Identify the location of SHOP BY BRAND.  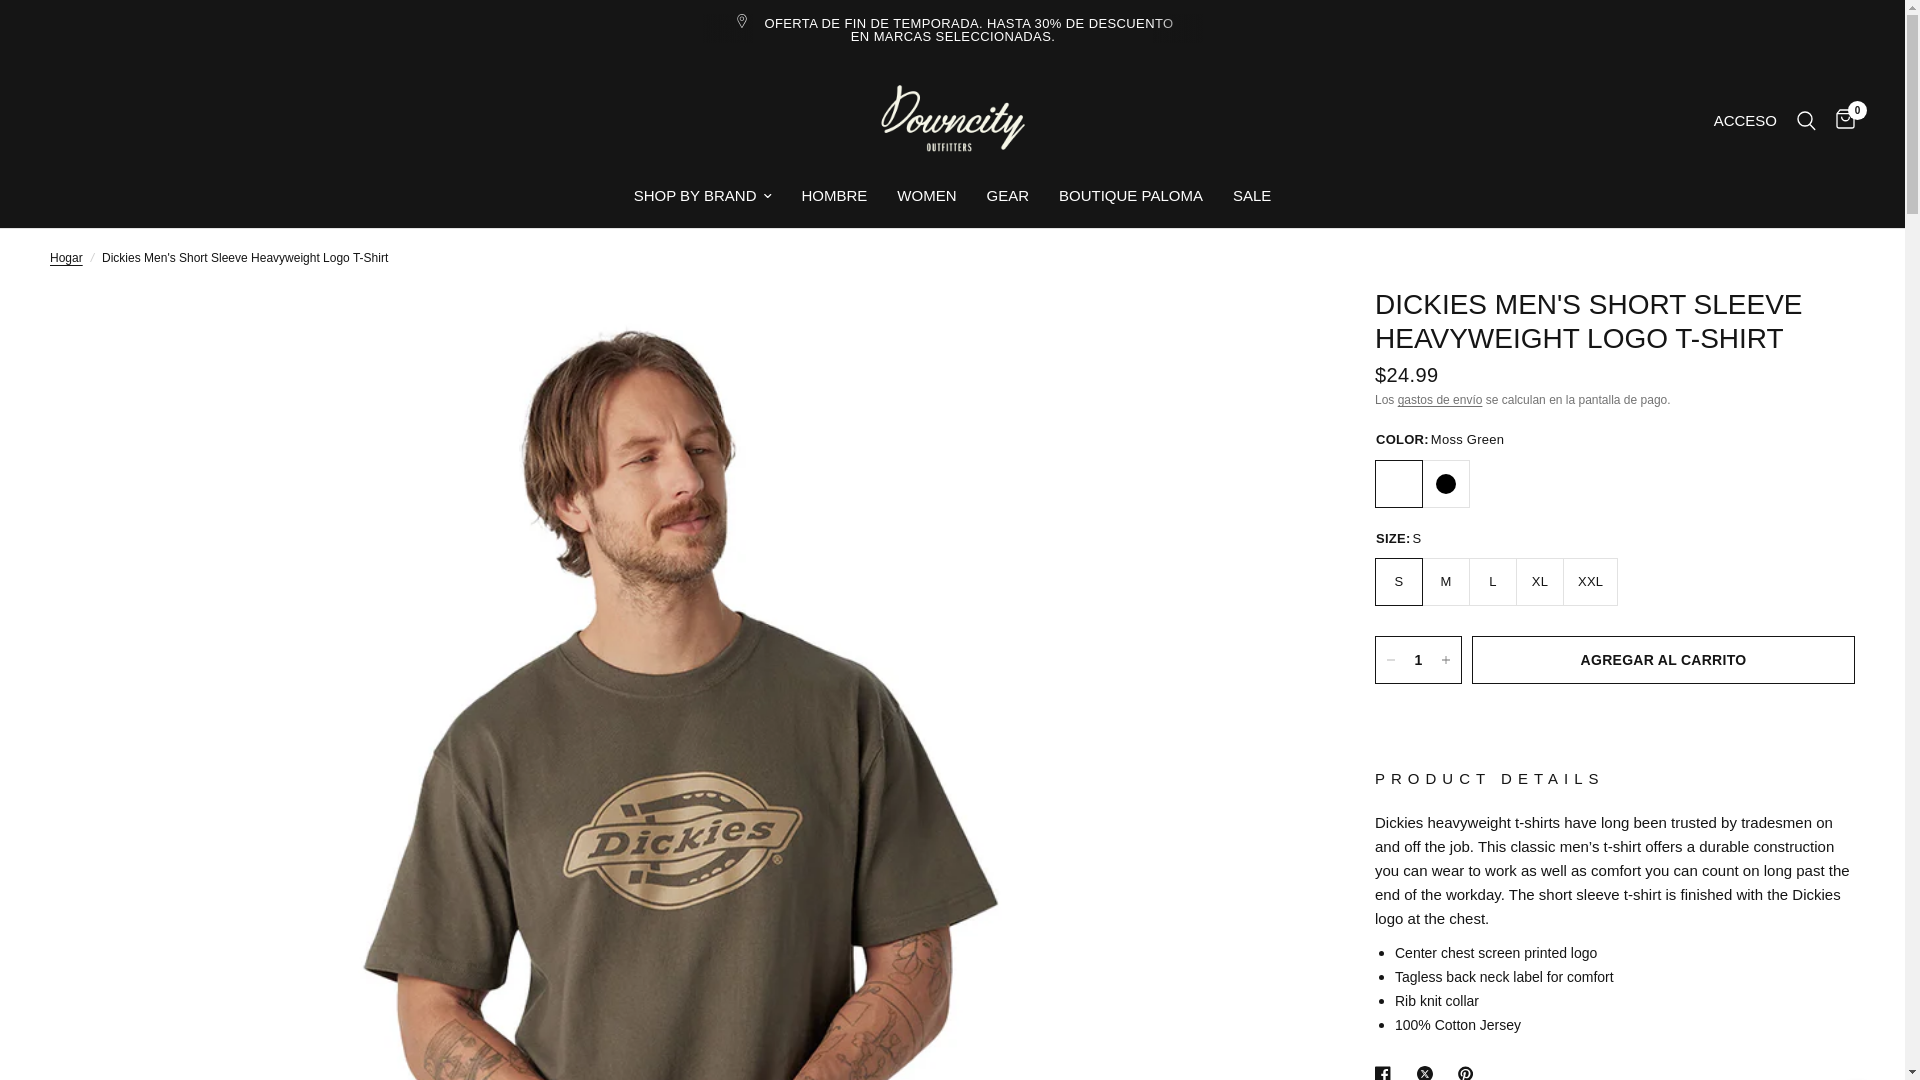
(702, 196).